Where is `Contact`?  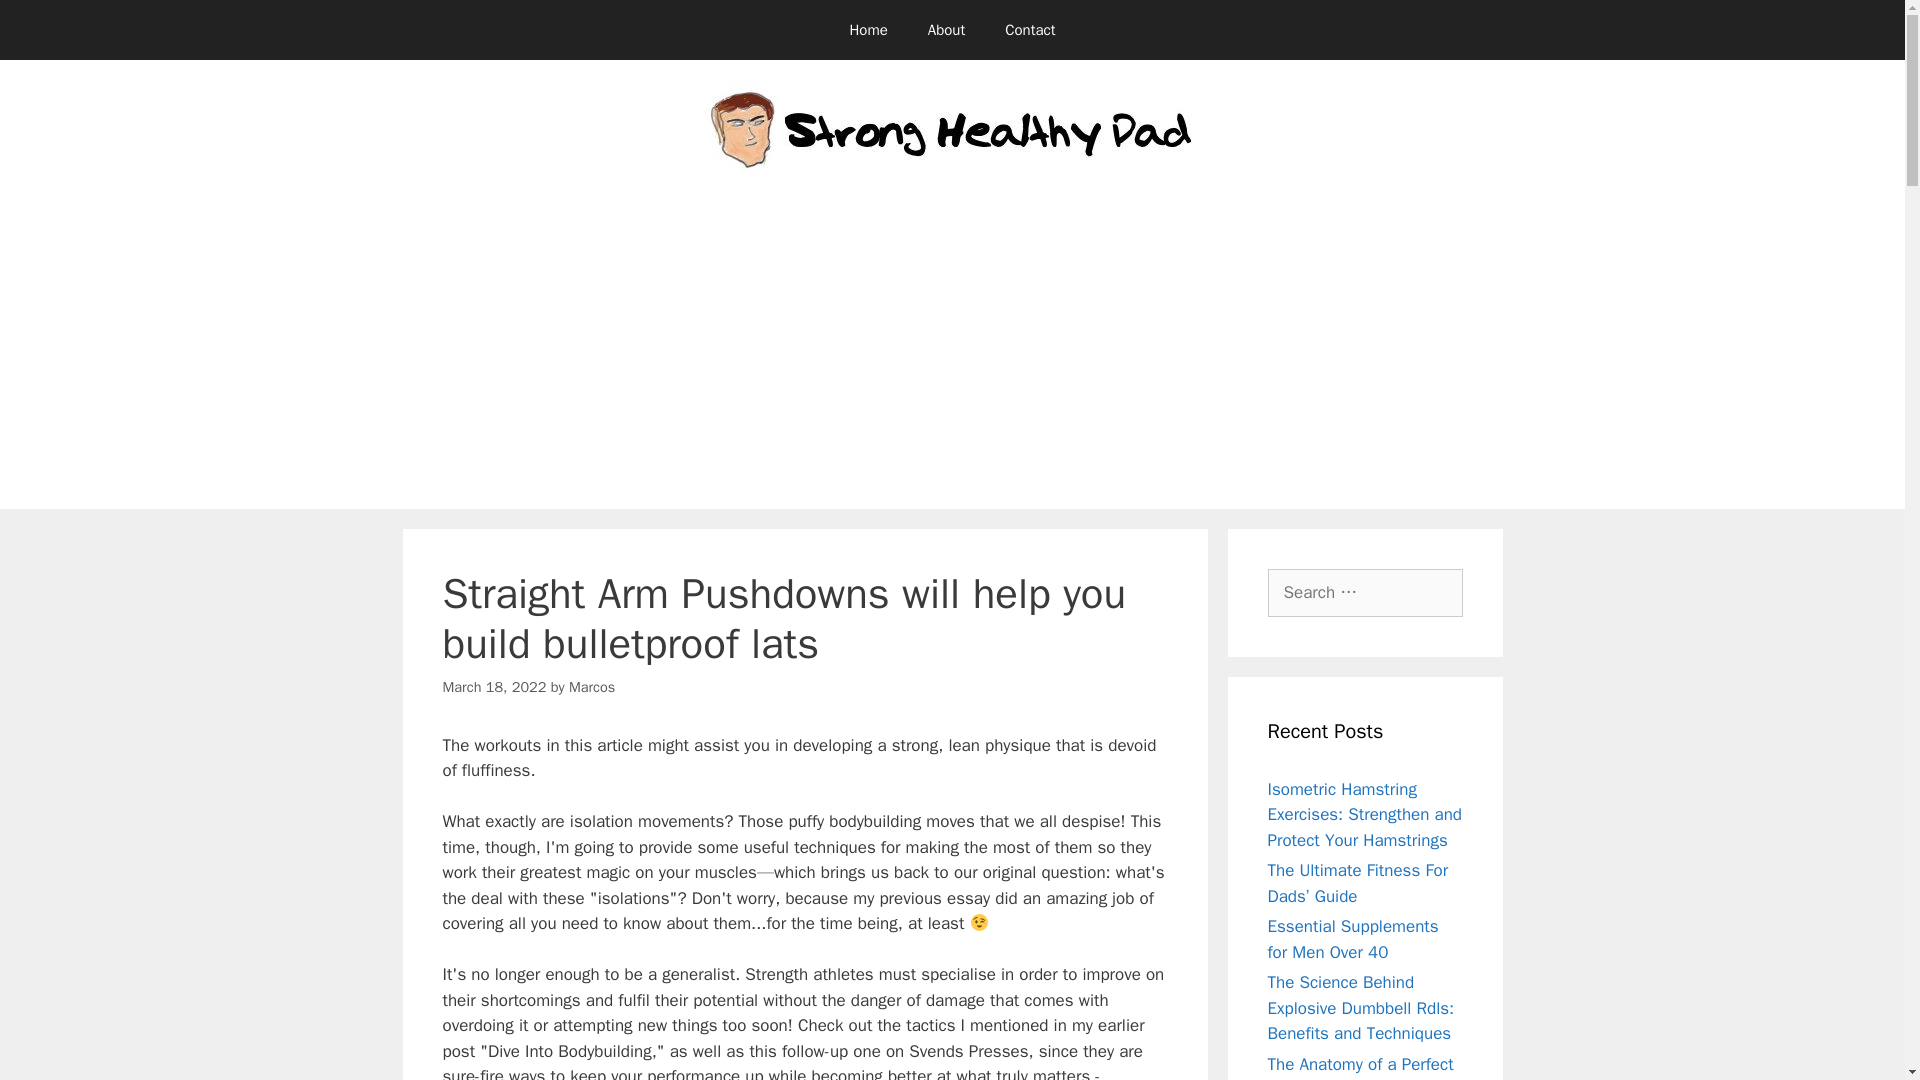 Contact is located at coordinates (1030, 30).